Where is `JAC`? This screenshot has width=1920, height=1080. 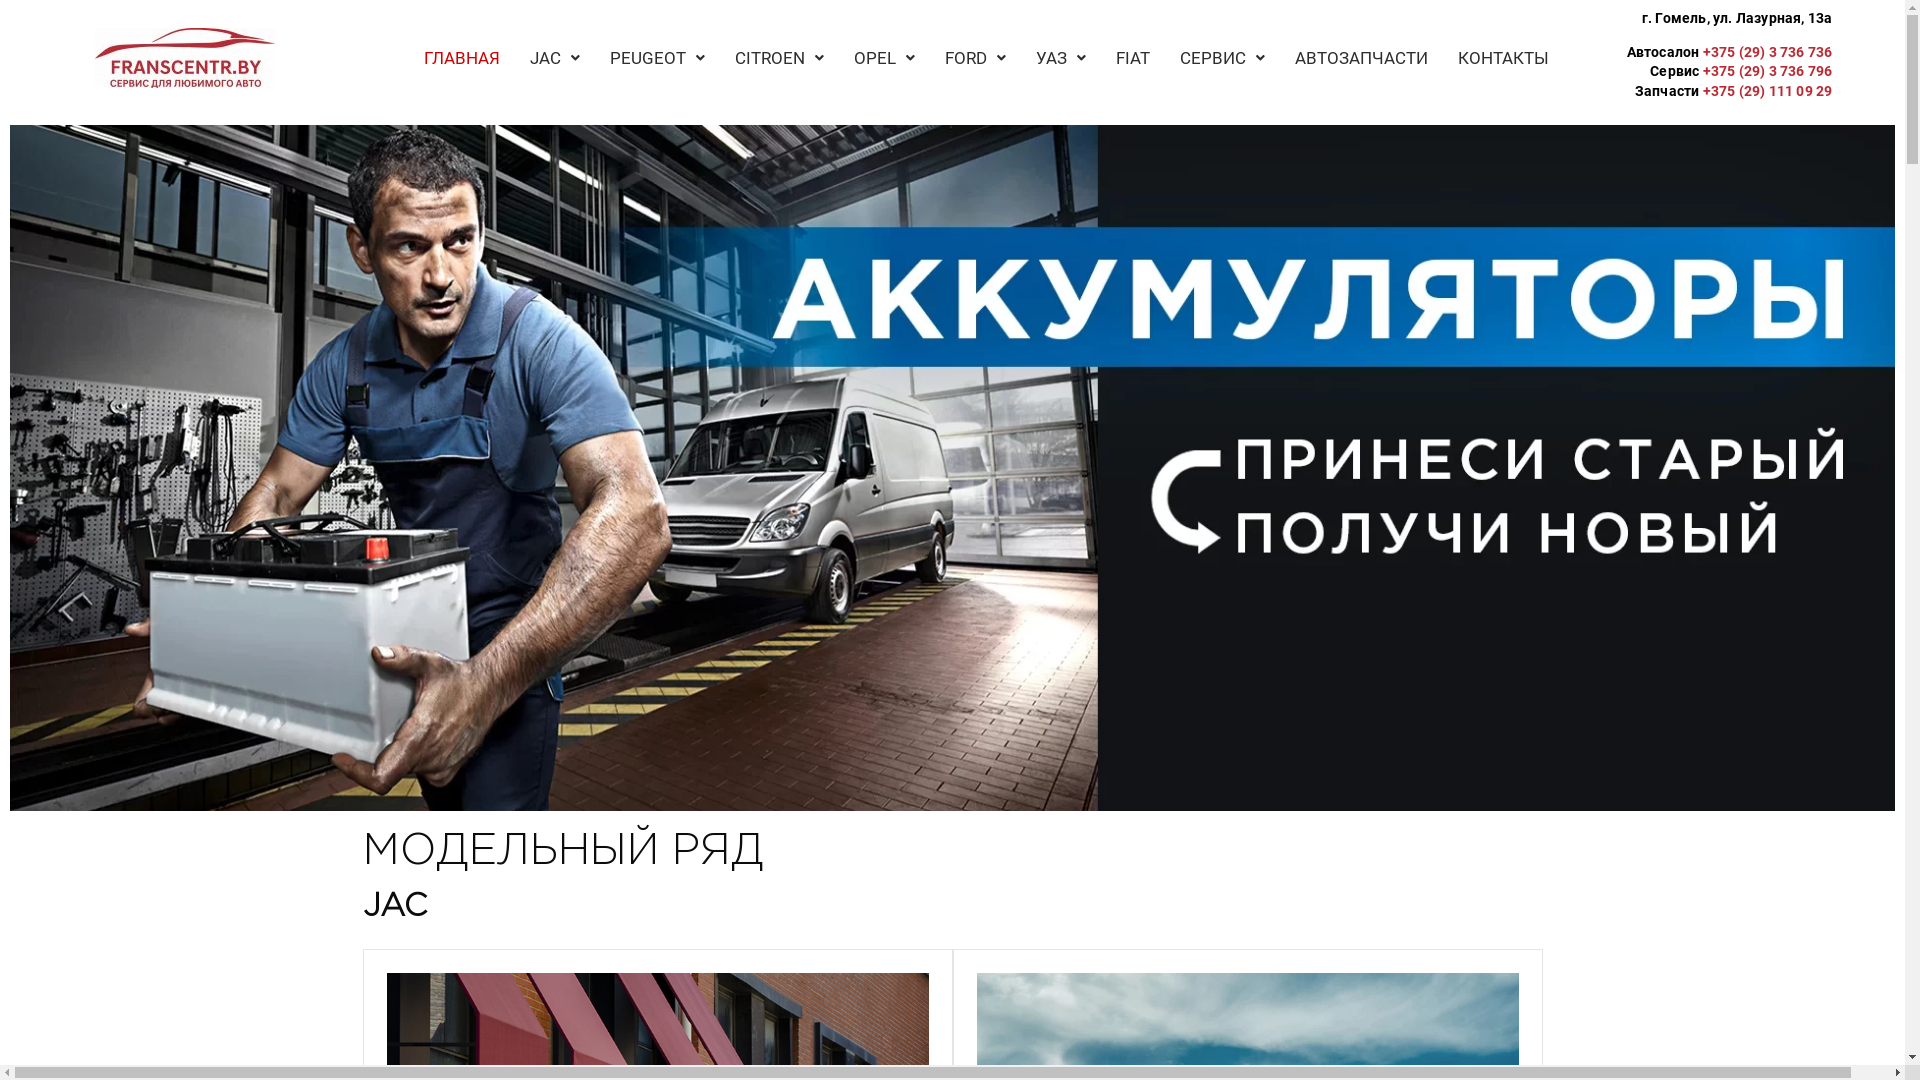 JAC is located at coordinates (394, 907).